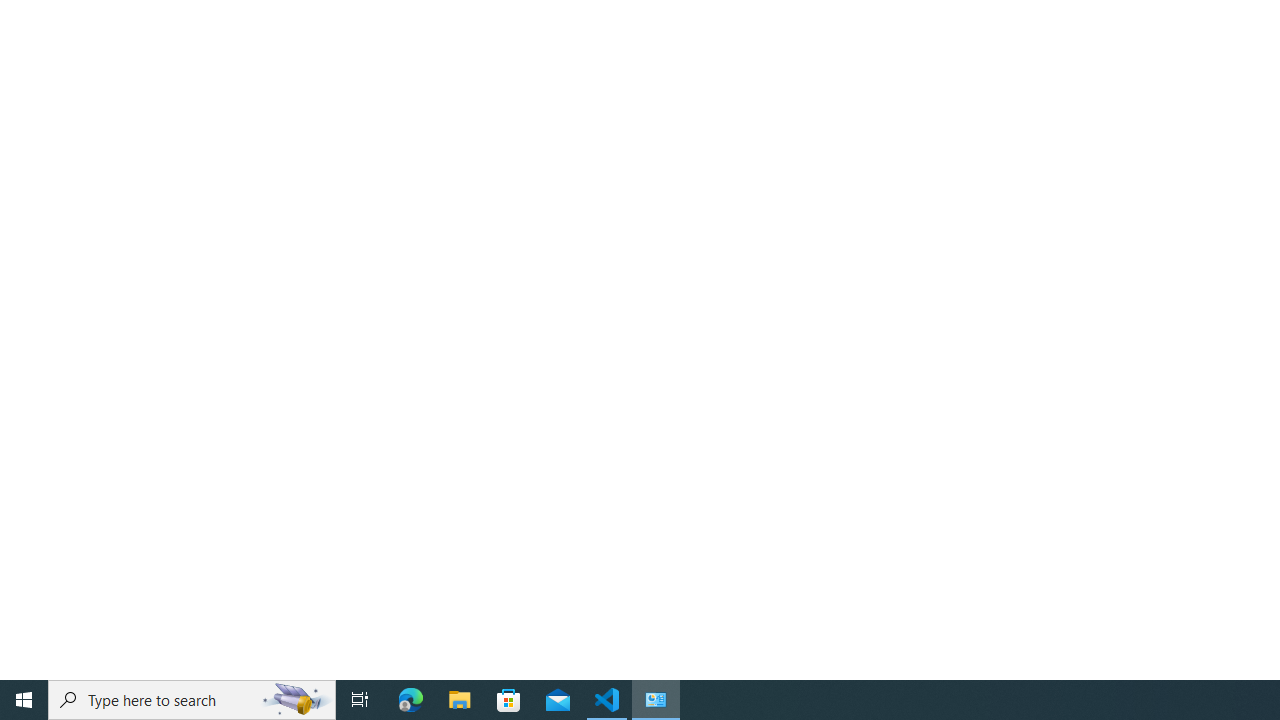 The height and width of the screenshot is (720, 1280). What do you see at coordinates (607, 700) in the screenshot?
I see `Visual Studio Code - 1 running window` at bounding box center [607, 700].